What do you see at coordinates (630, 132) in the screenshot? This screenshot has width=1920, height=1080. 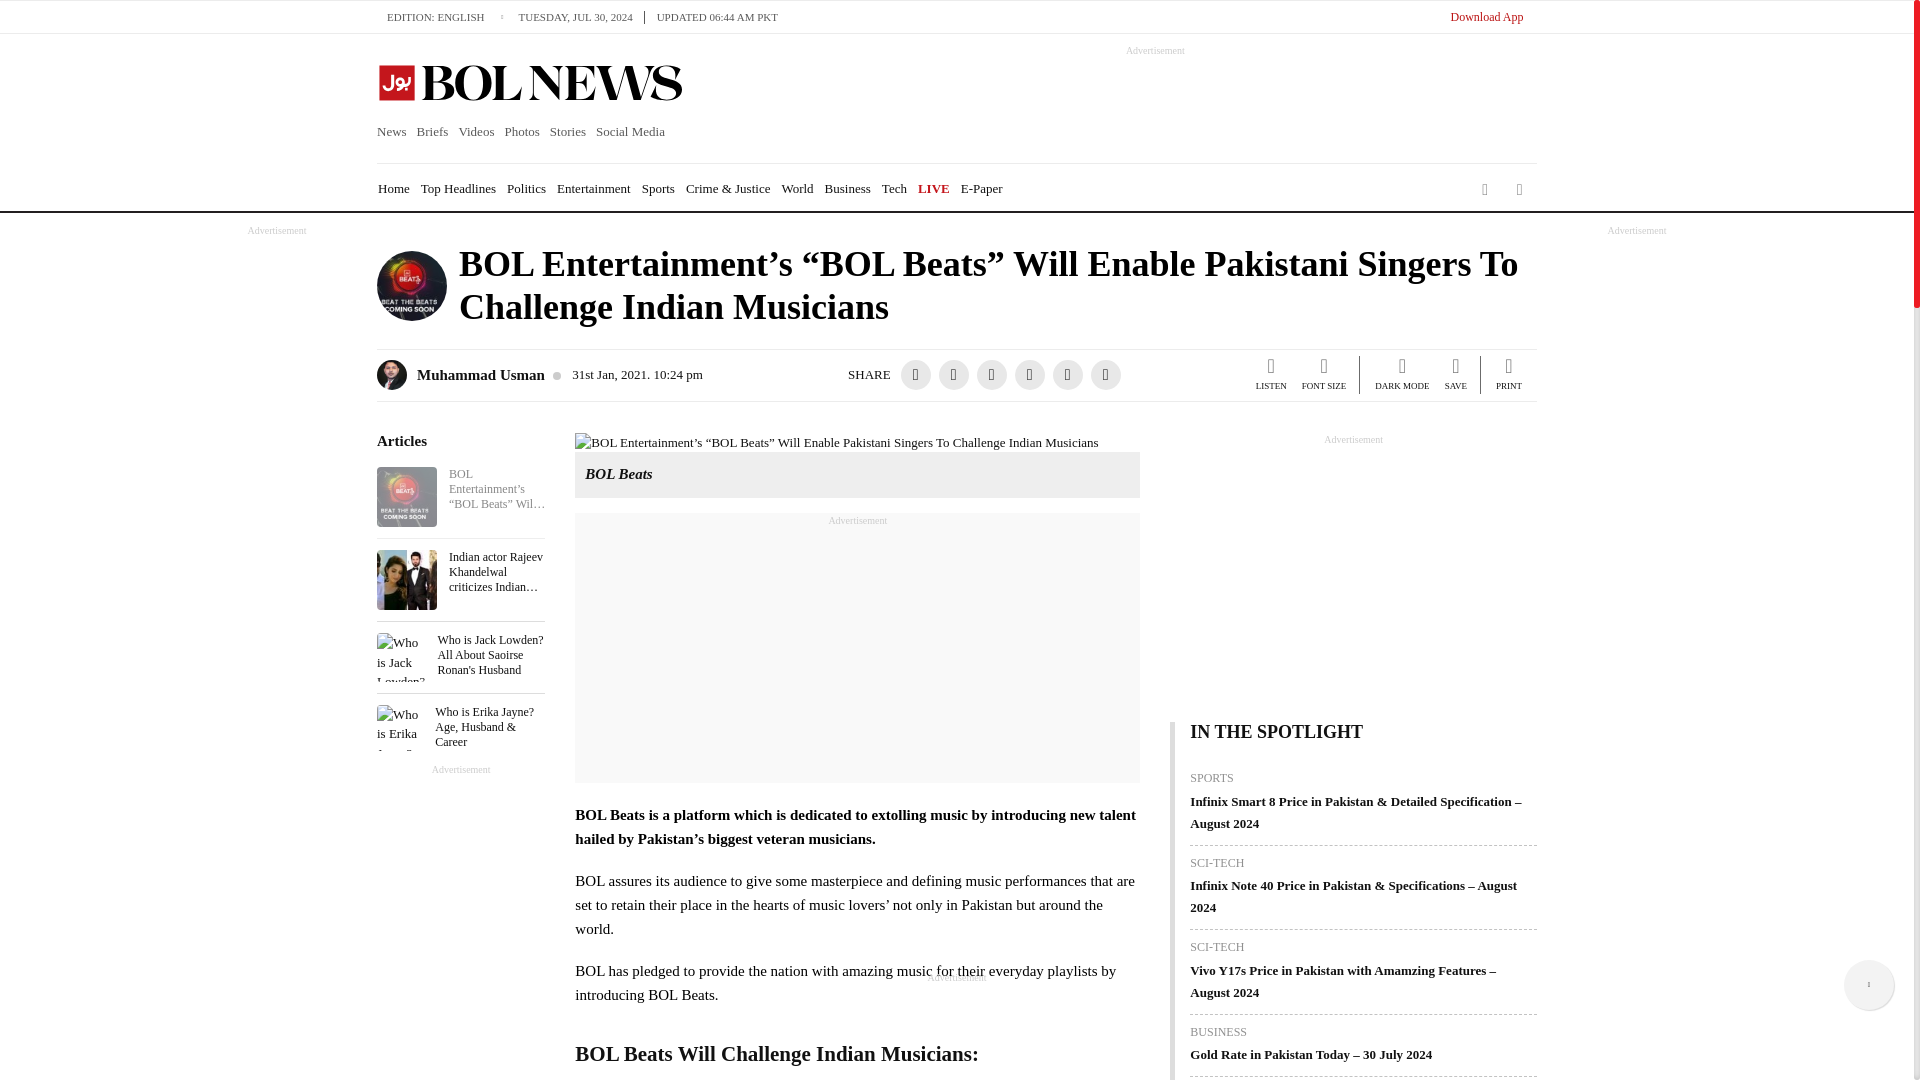 I see `Social Media` at bounding box center [630, 132].